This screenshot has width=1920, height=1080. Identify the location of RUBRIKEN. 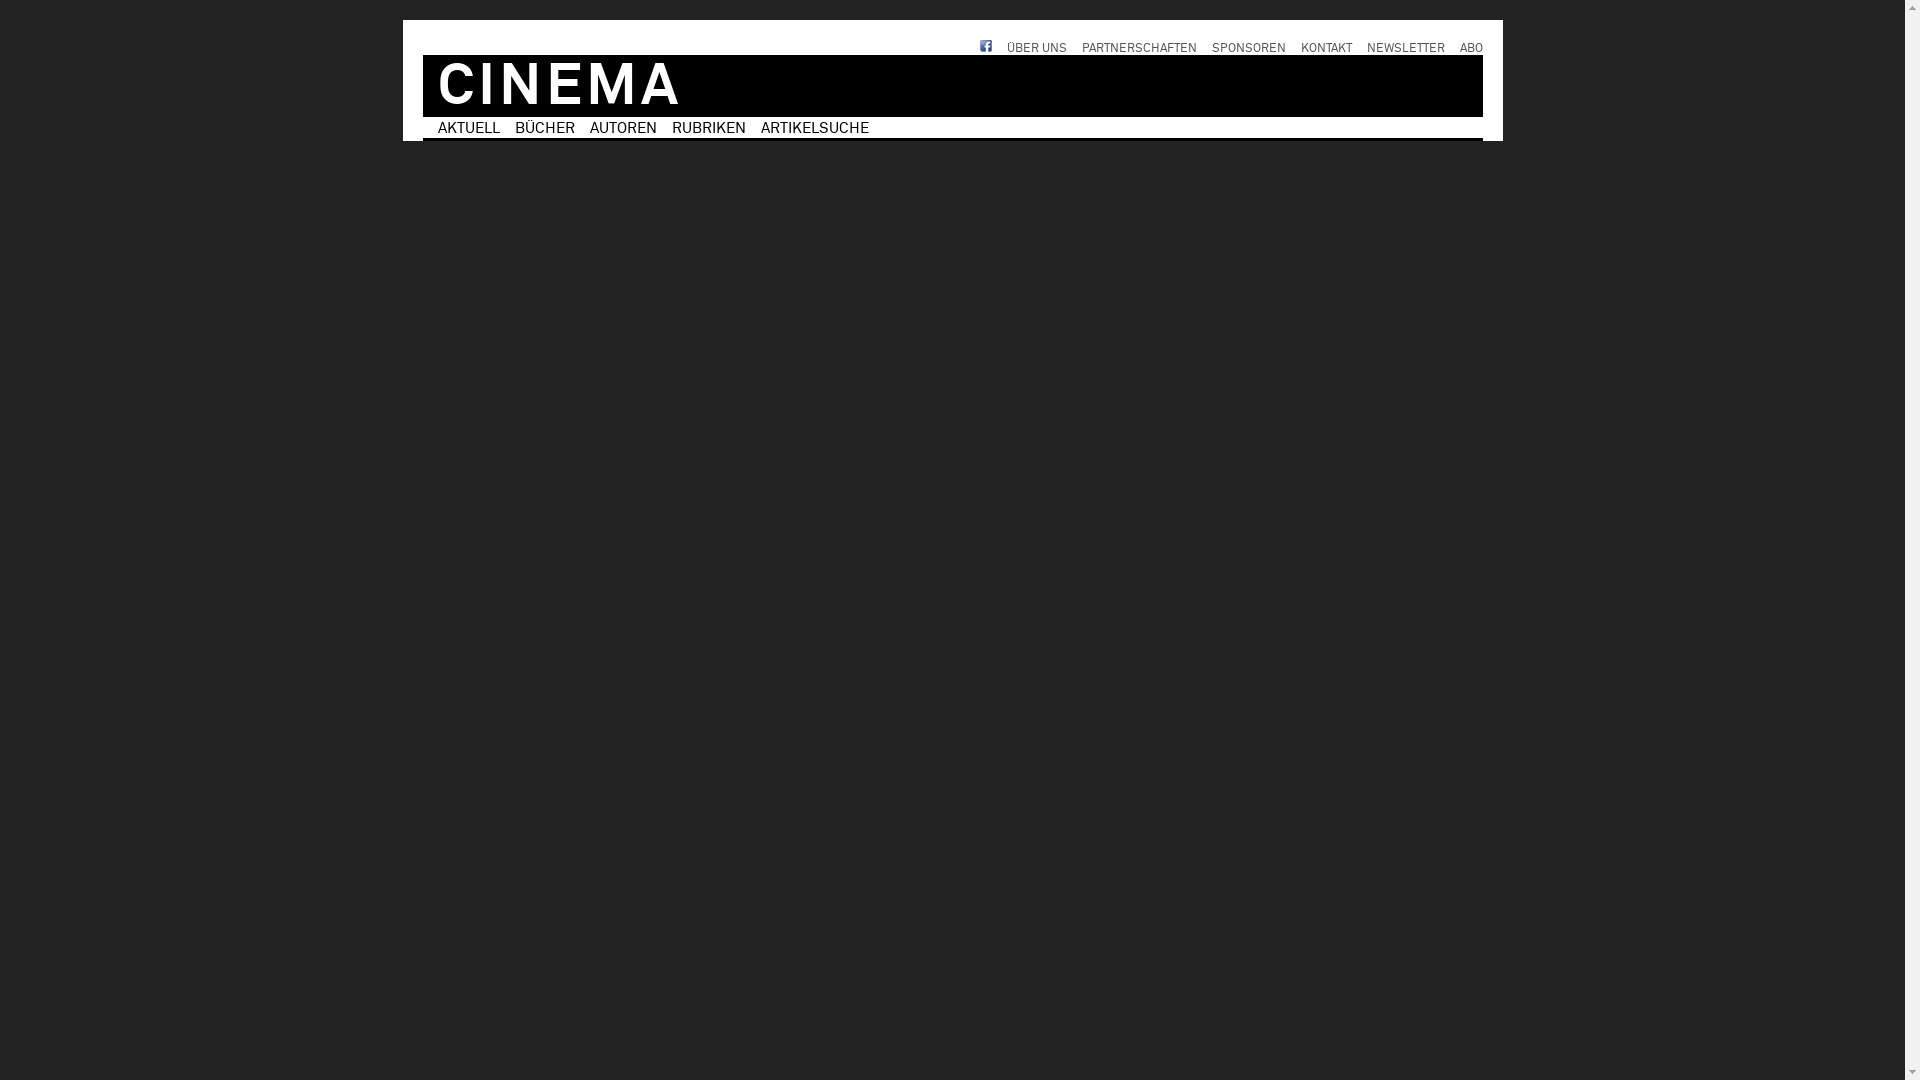
(709, 128).